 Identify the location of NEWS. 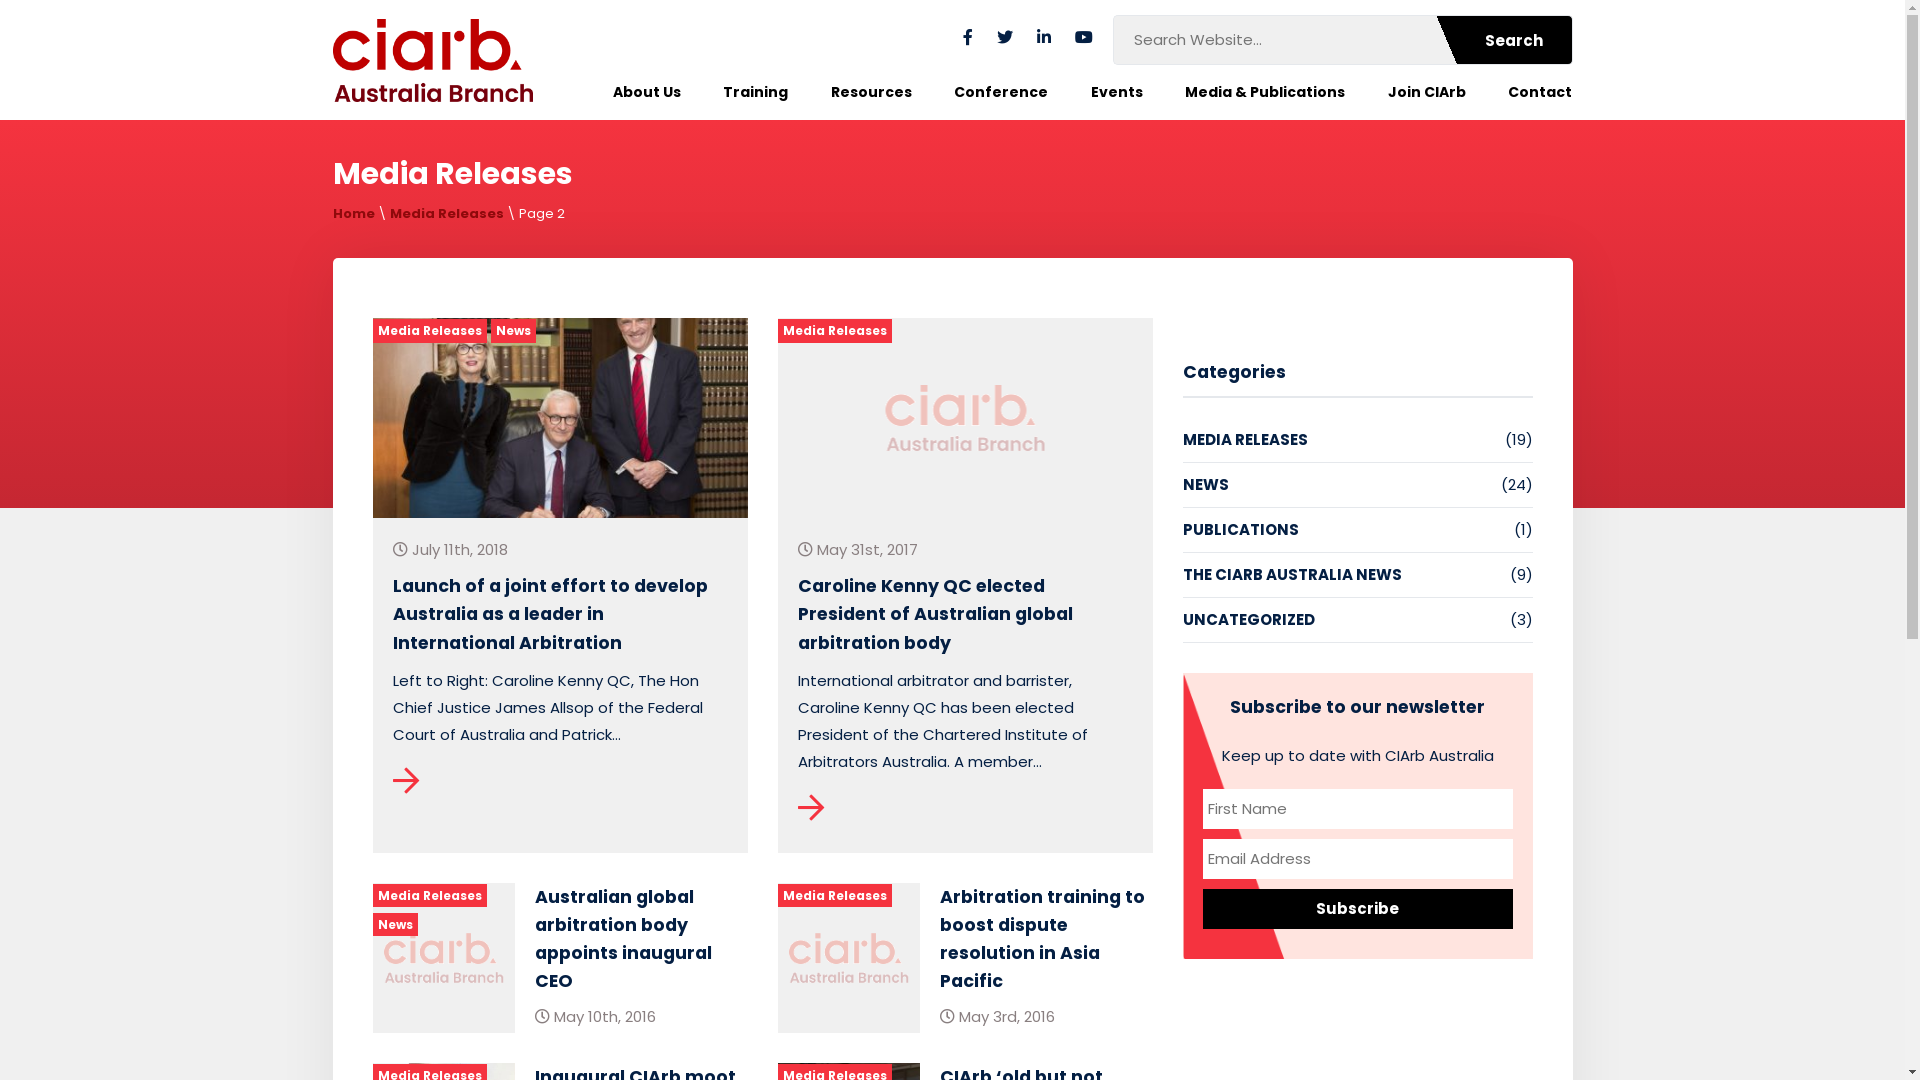
(1205, 485).